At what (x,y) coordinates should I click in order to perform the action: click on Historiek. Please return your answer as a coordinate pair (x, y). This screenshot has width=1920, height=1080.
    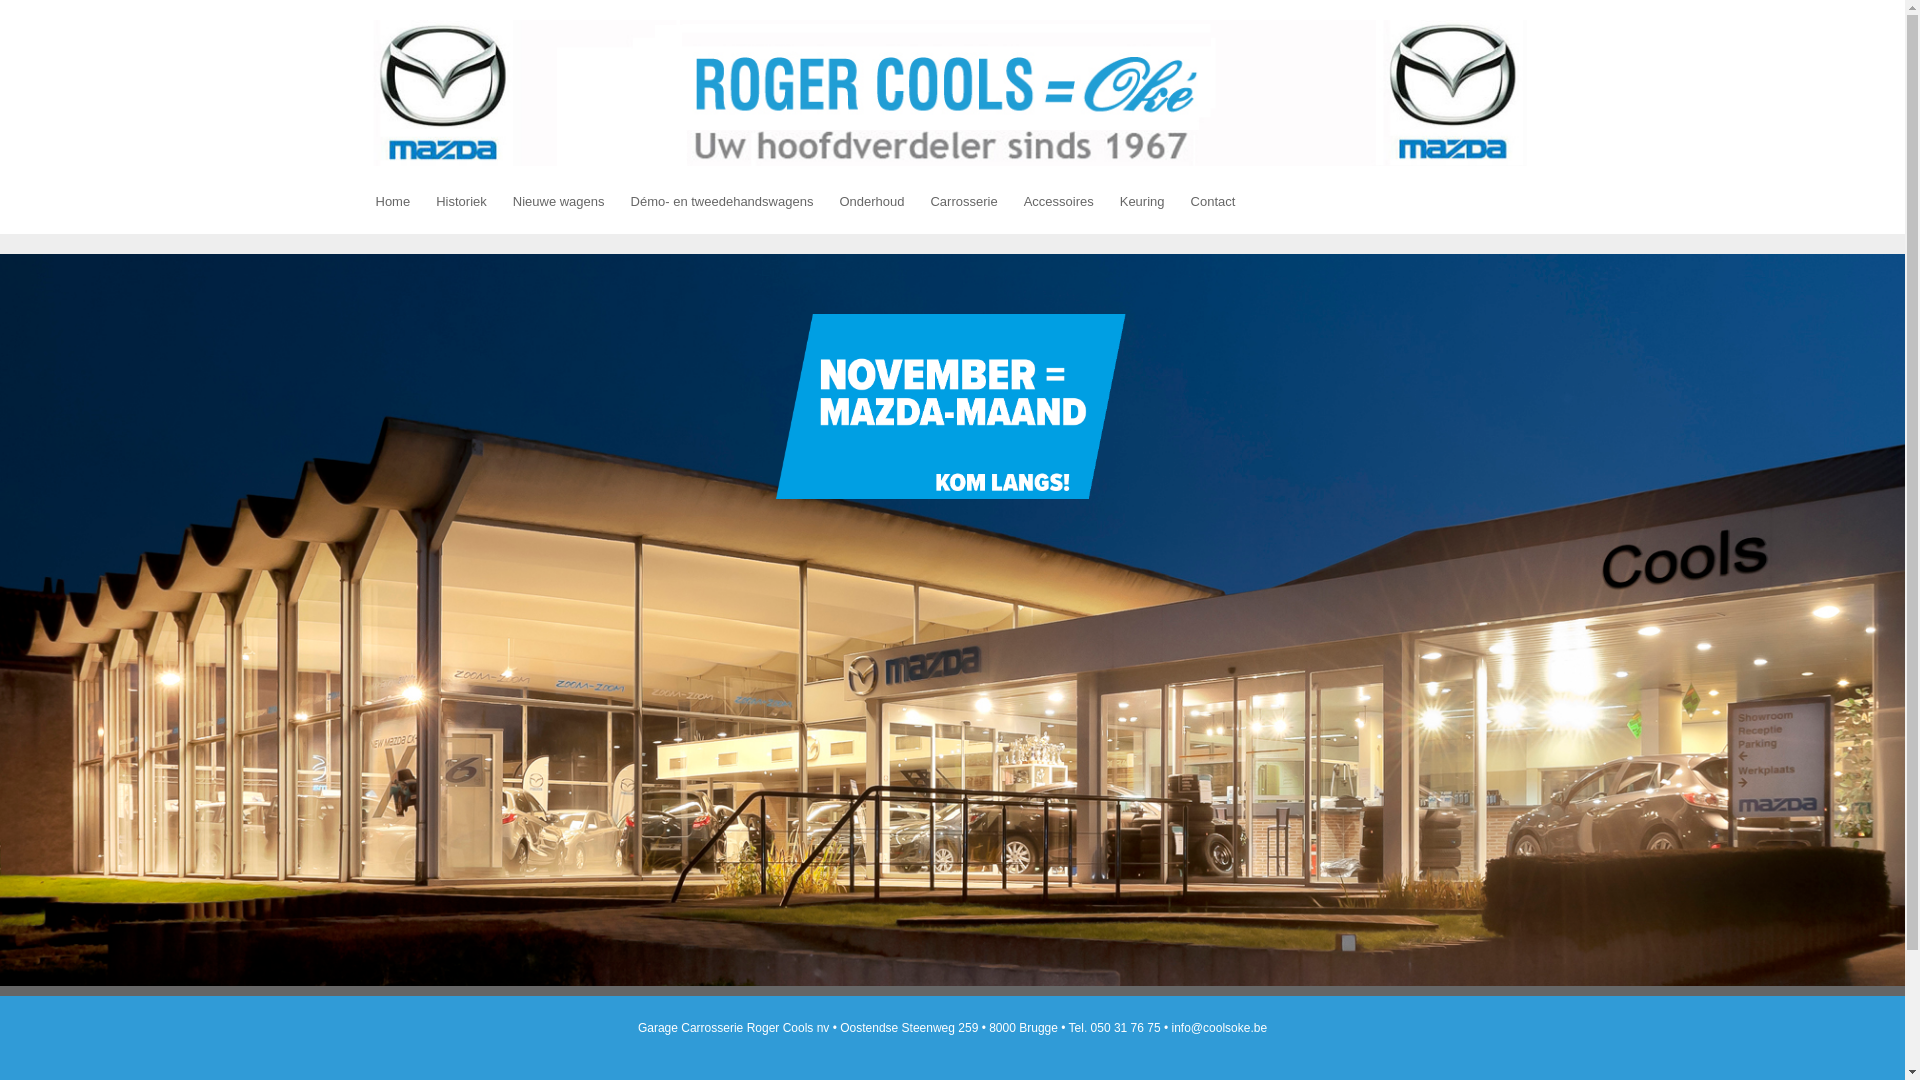
    Looking at the image, I should click on (462, 202).